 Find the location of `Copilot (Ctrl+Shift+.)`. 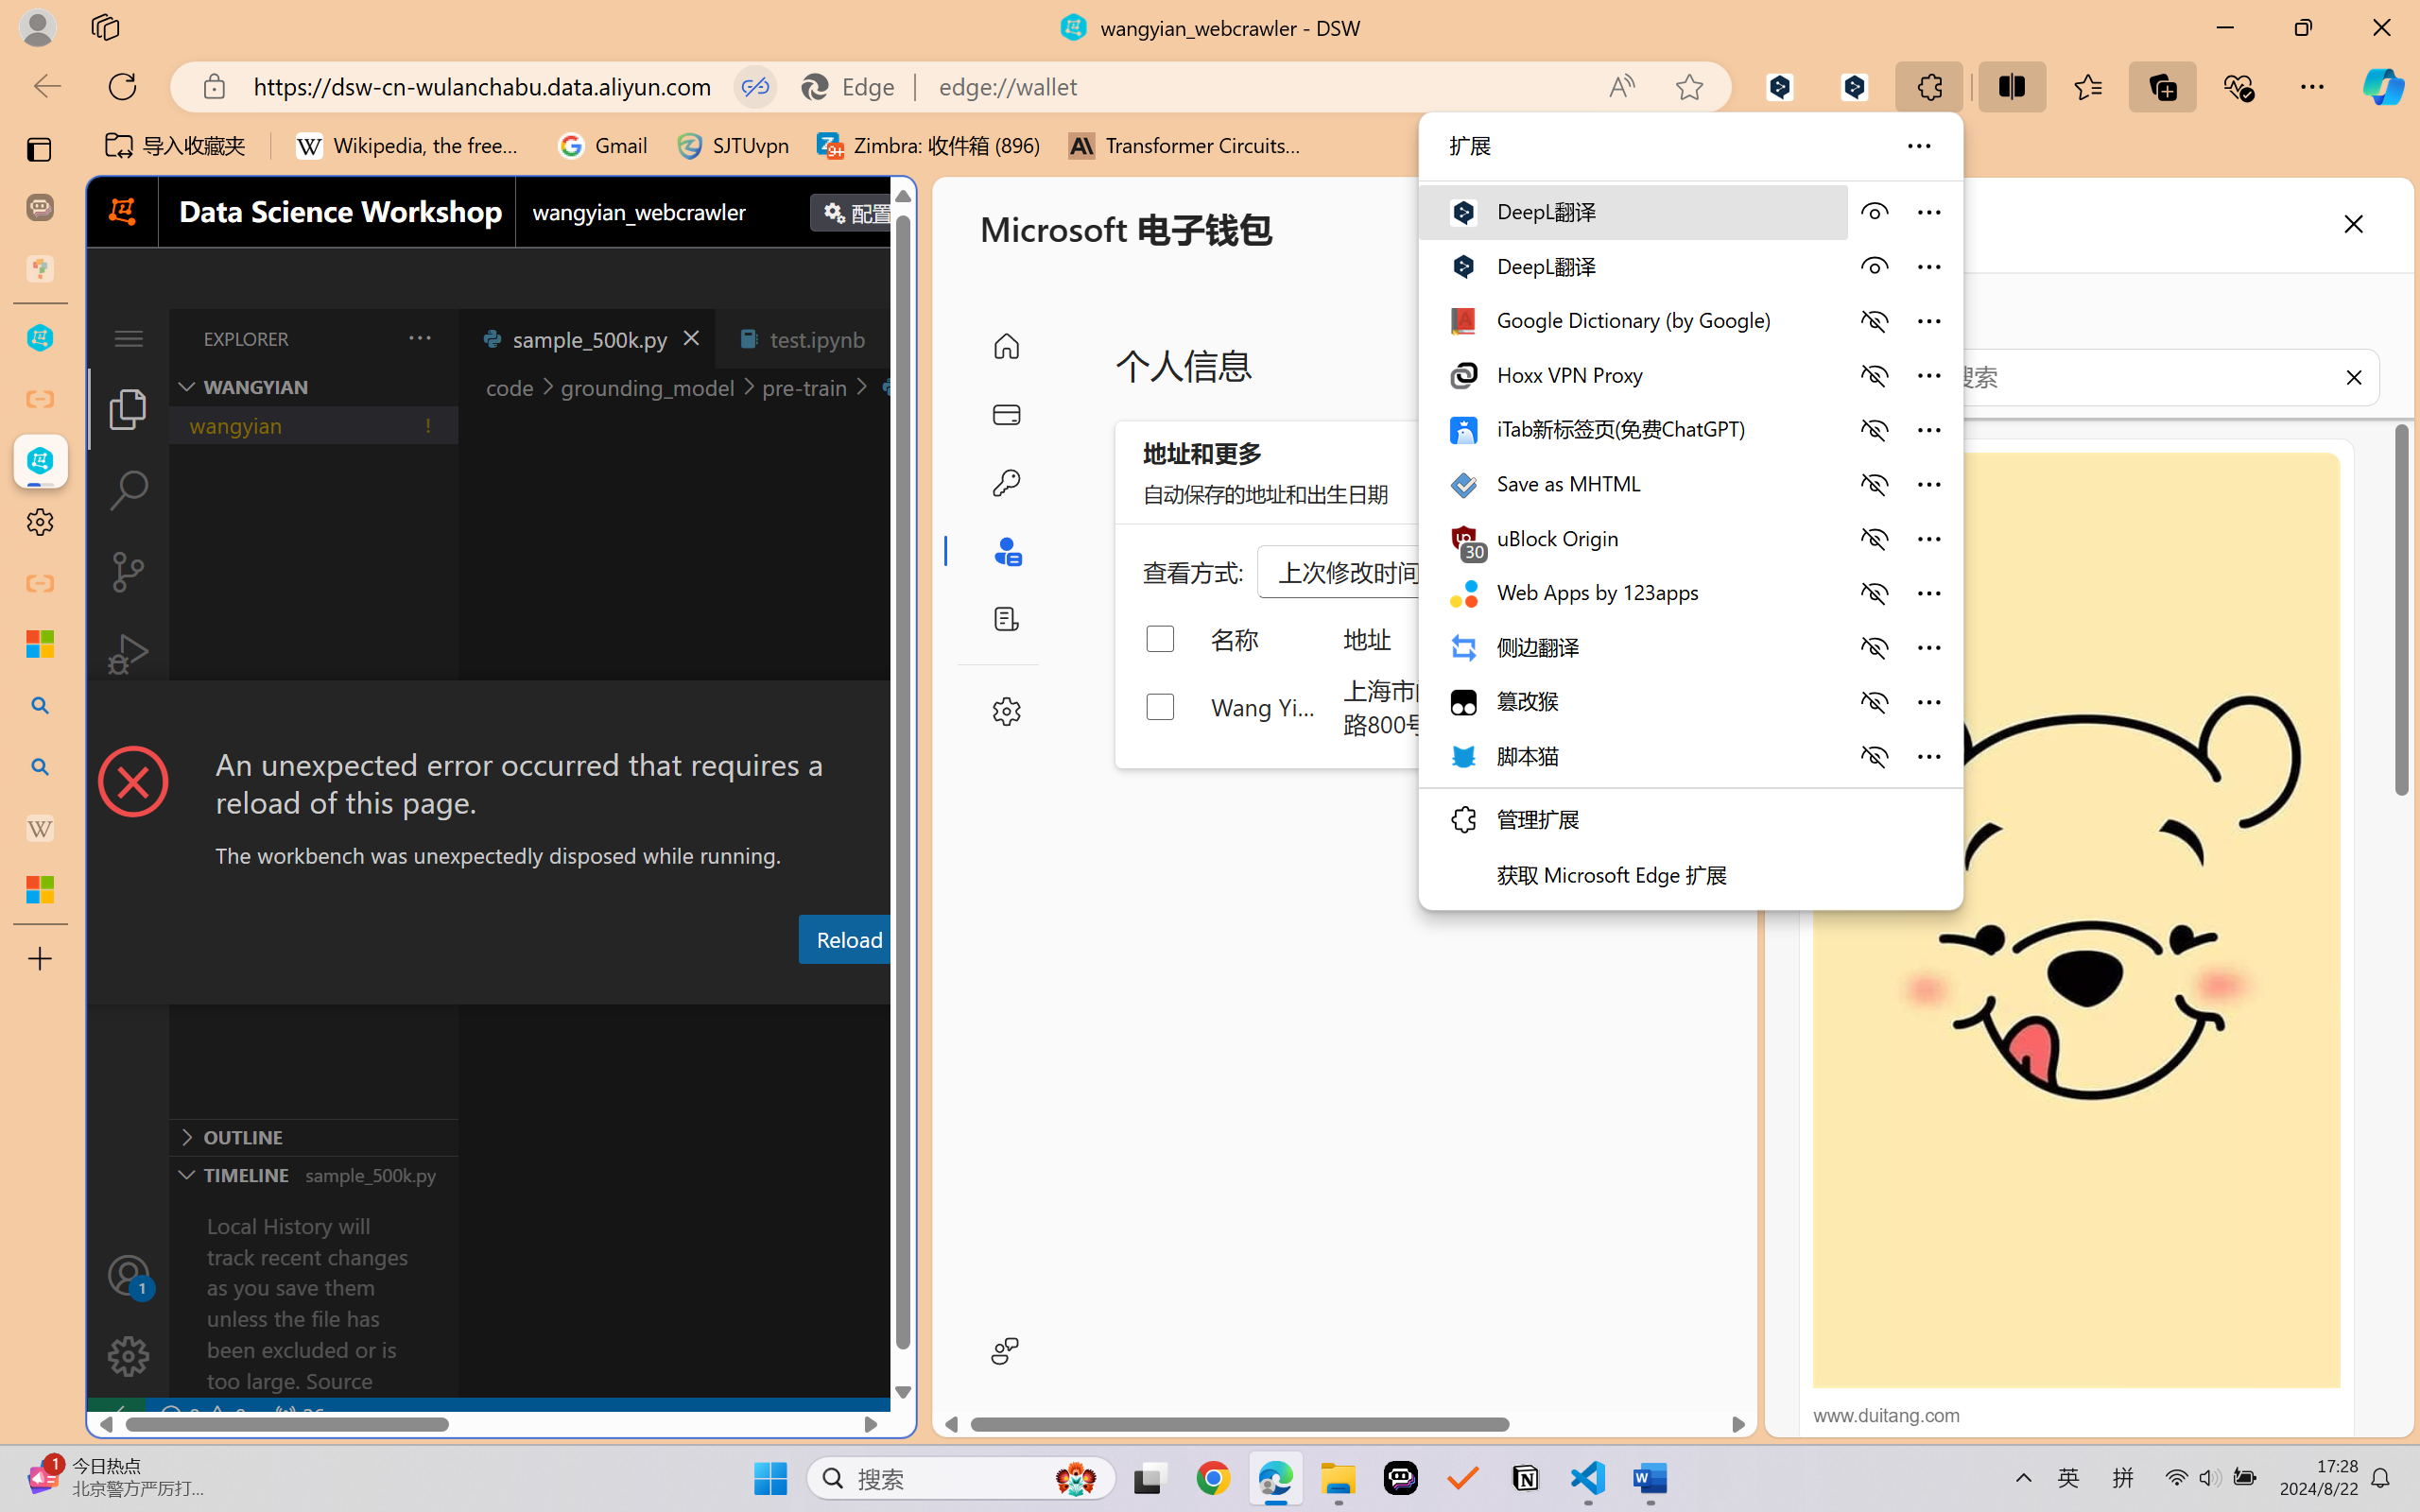

Copilot (Ctrl+Shift+.) is located at coordinates (2383, 86).